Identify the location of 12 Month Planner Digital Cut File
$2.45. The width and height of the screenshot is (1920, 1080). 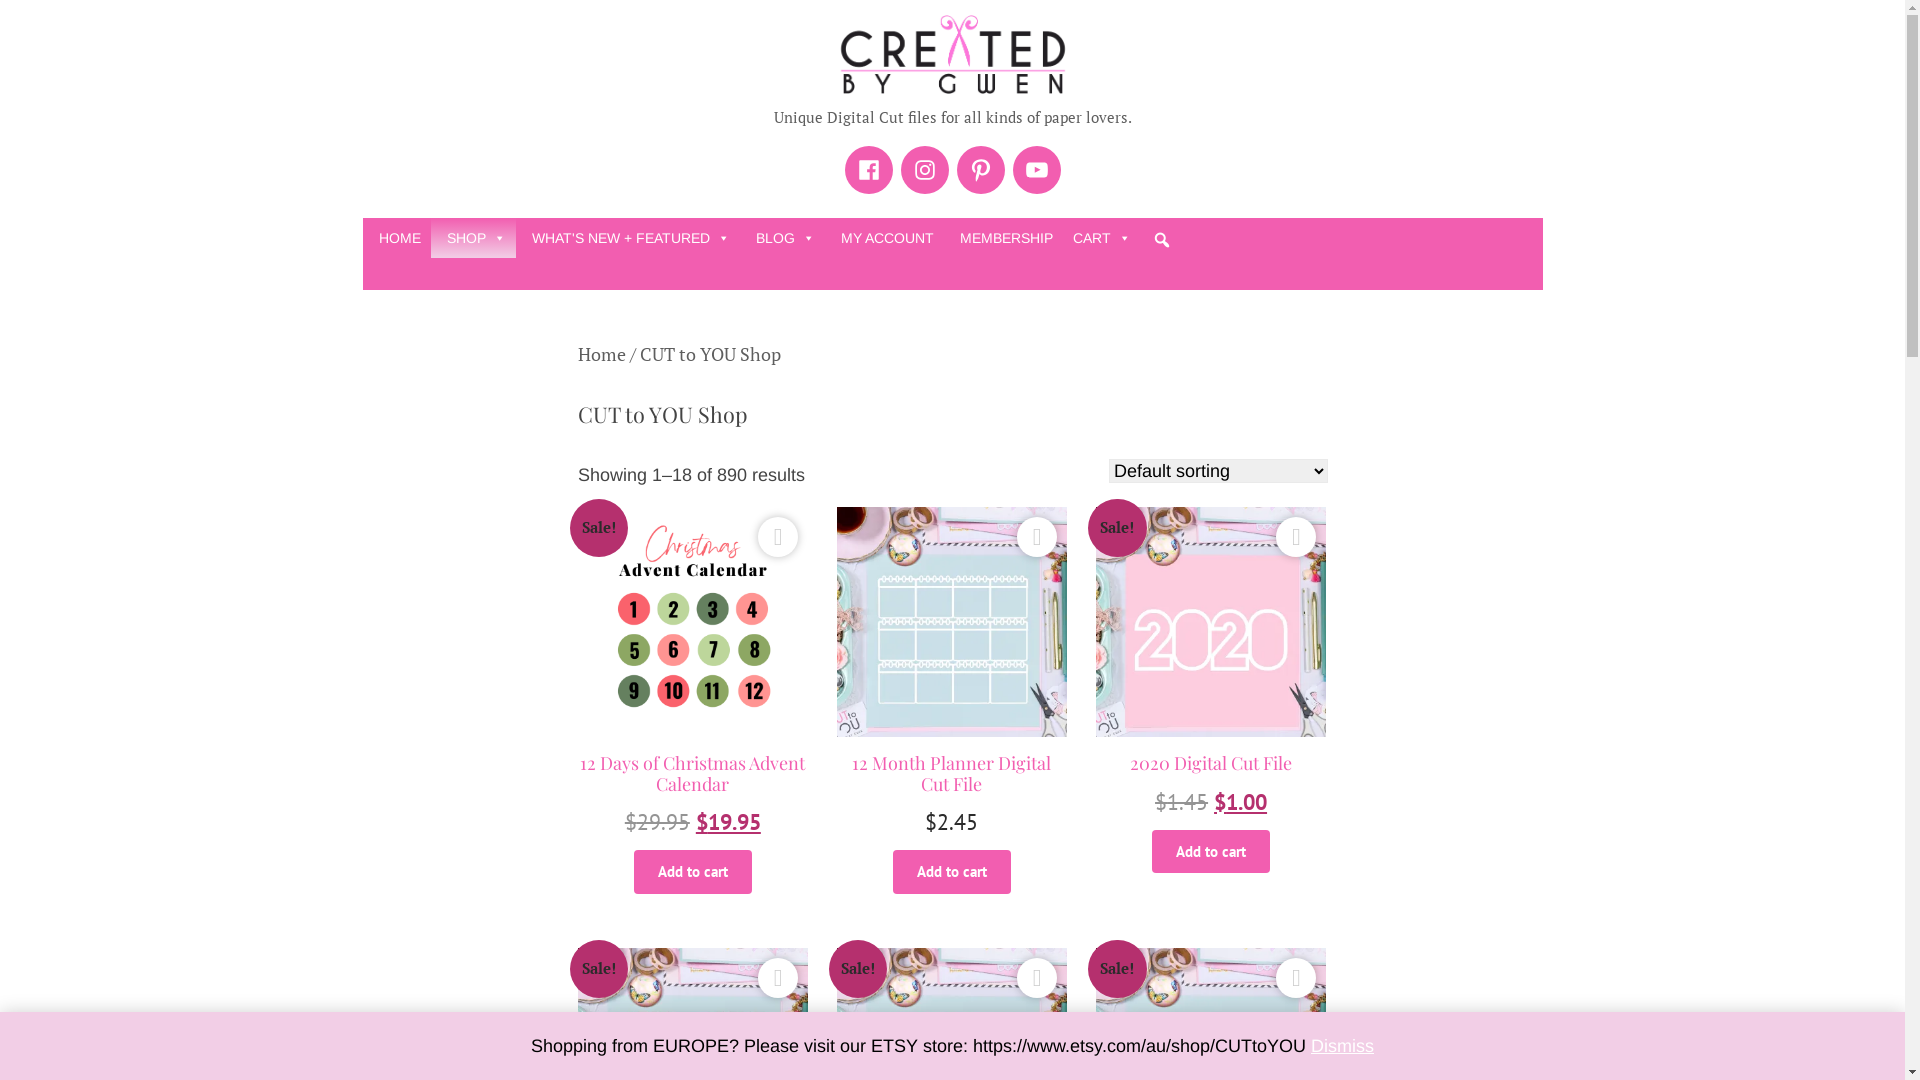
(952, 694).